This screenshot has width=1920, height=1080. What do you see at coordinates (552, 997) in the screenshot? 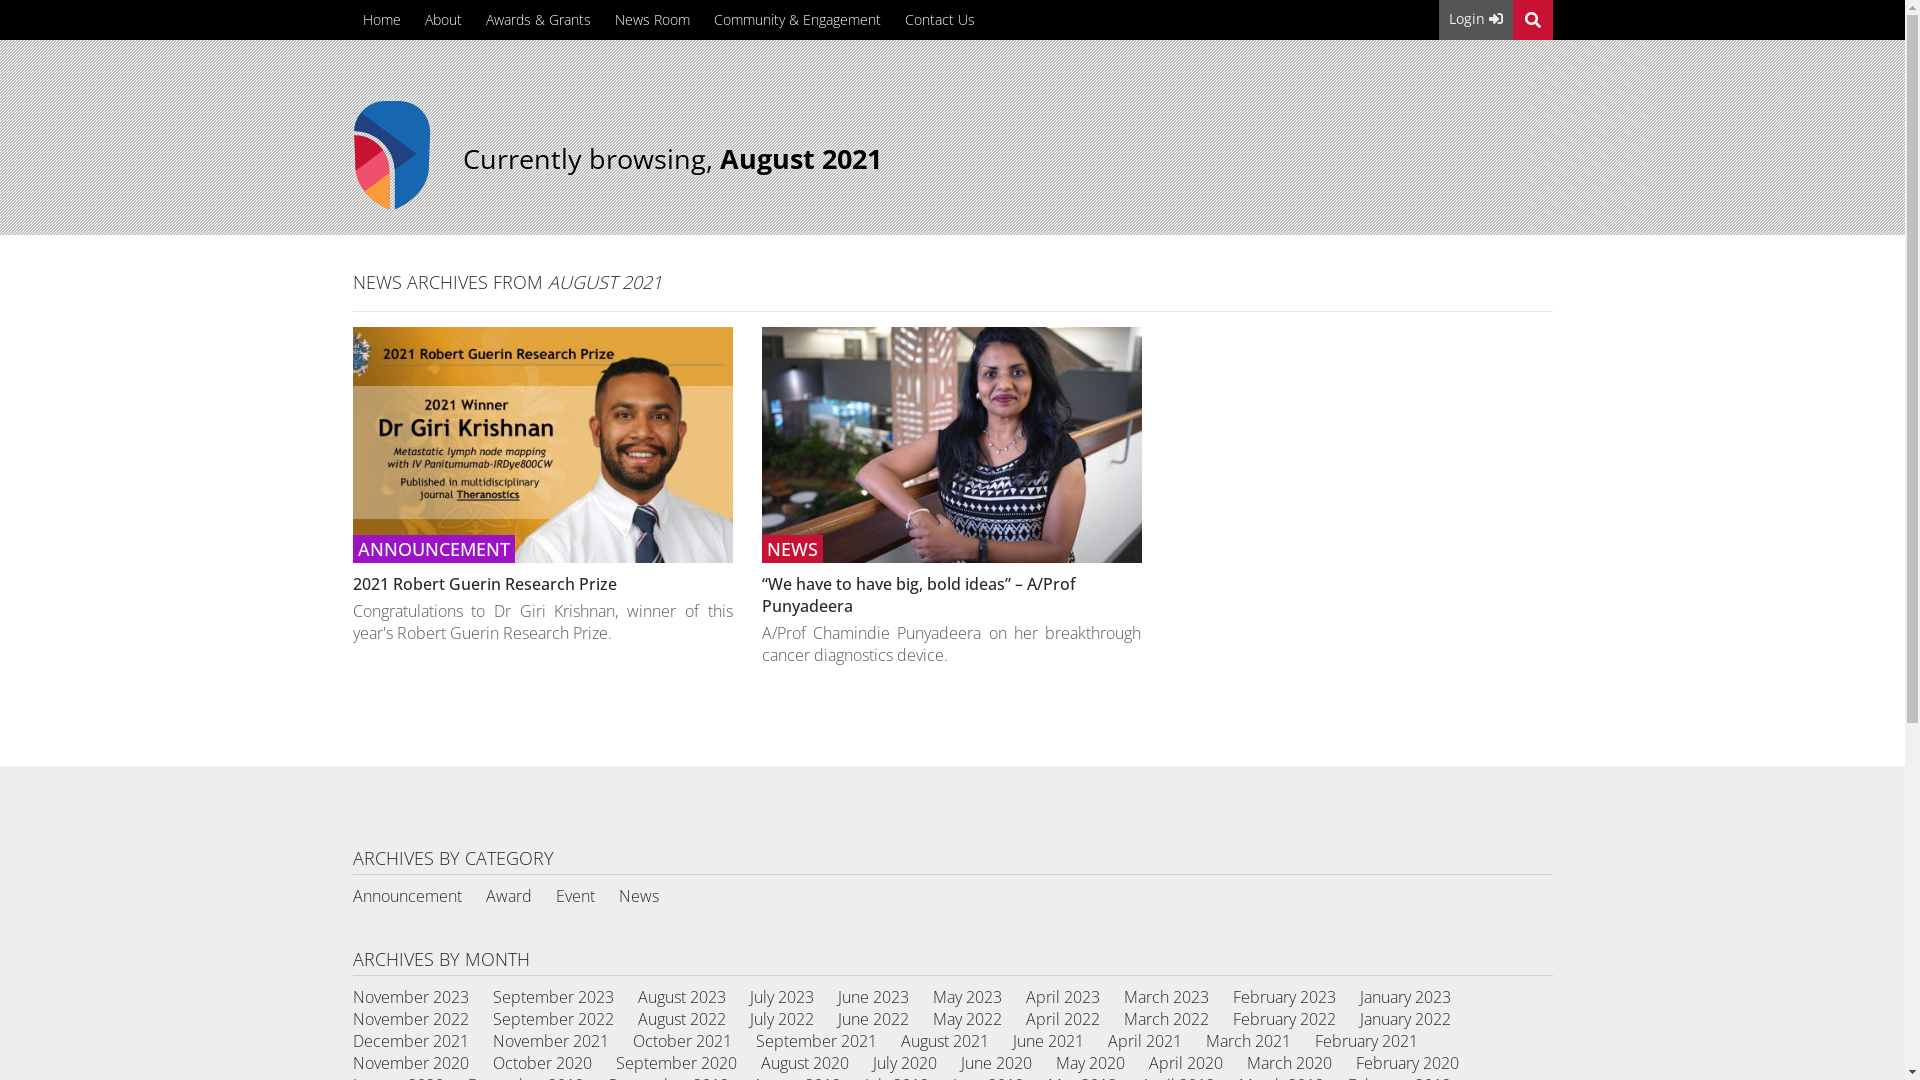
I see `September 2023` at bounding box center [552, 997].